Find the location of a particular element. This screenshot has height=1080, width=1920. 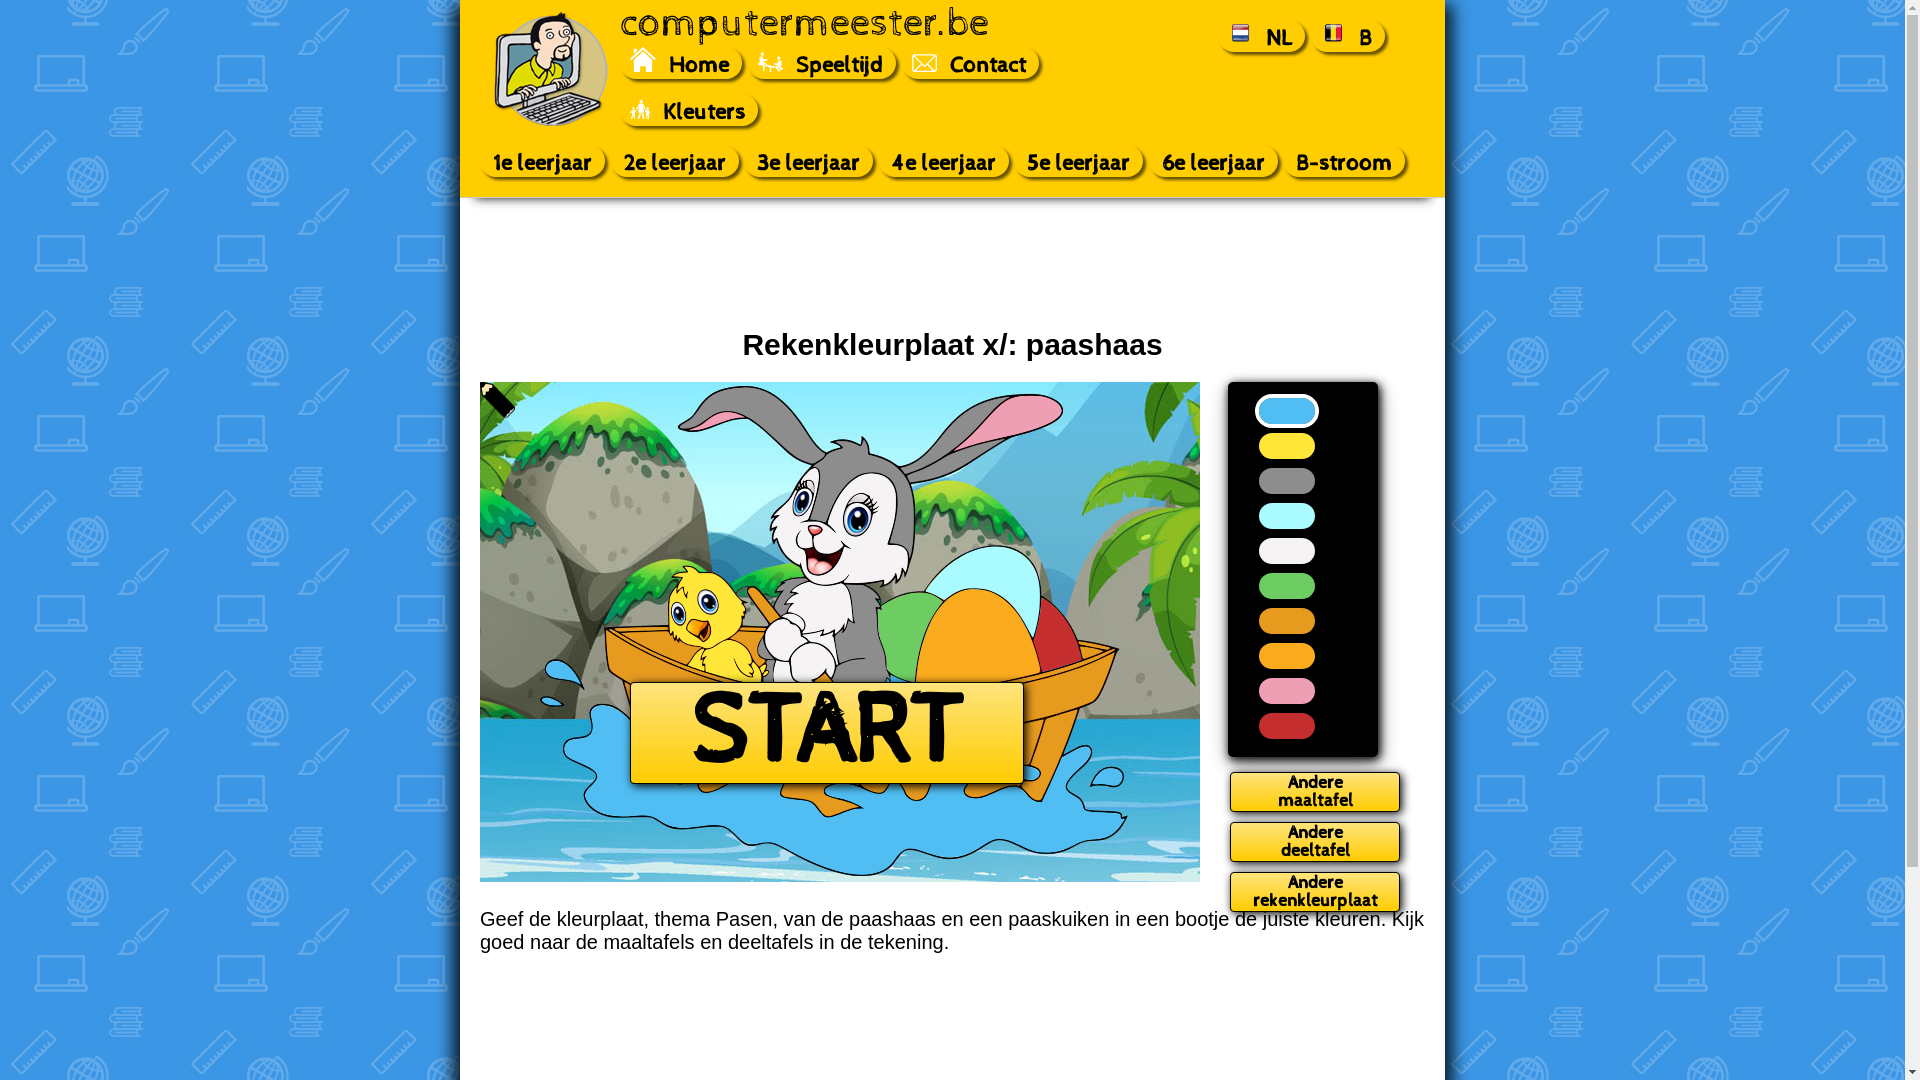

Advertisement is located at coordinates (952, 263).